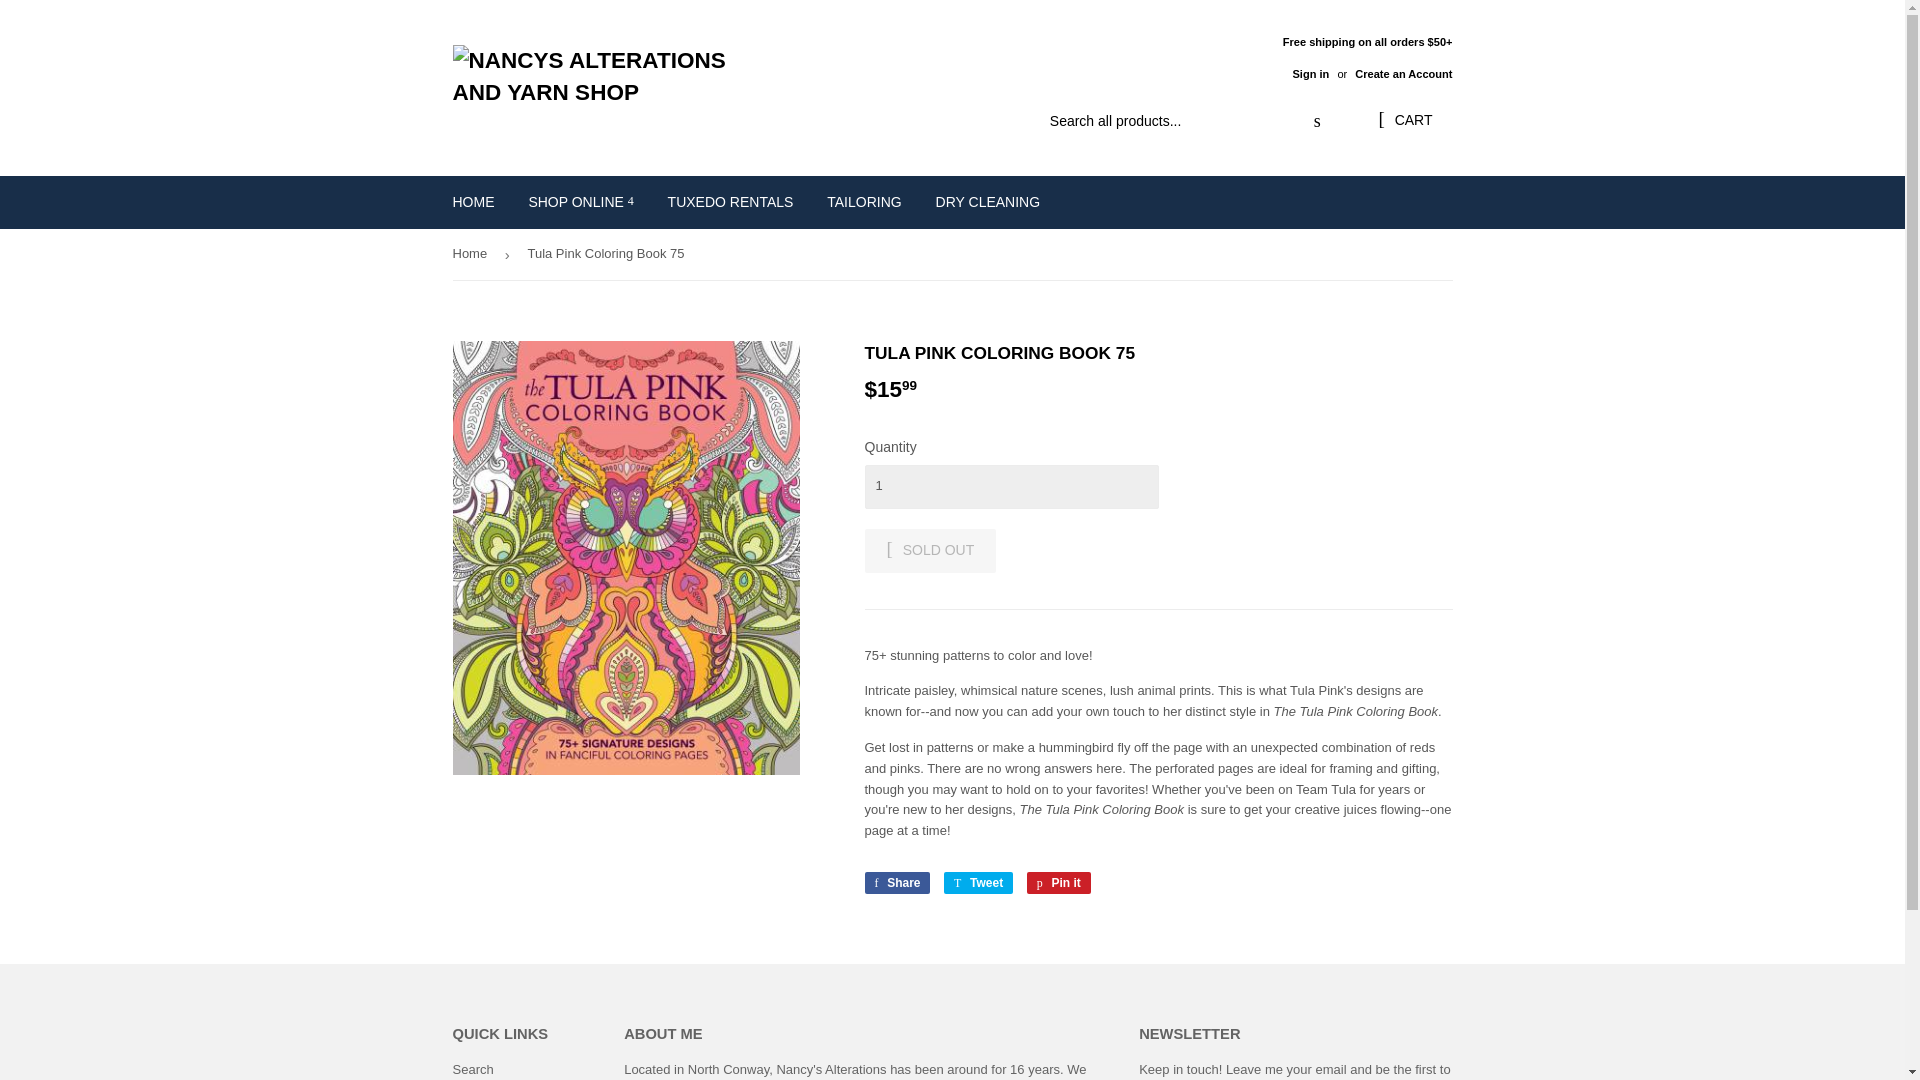 This screenshot has height=1080, width=1920. I want to click on HOME, so click(474, 202).